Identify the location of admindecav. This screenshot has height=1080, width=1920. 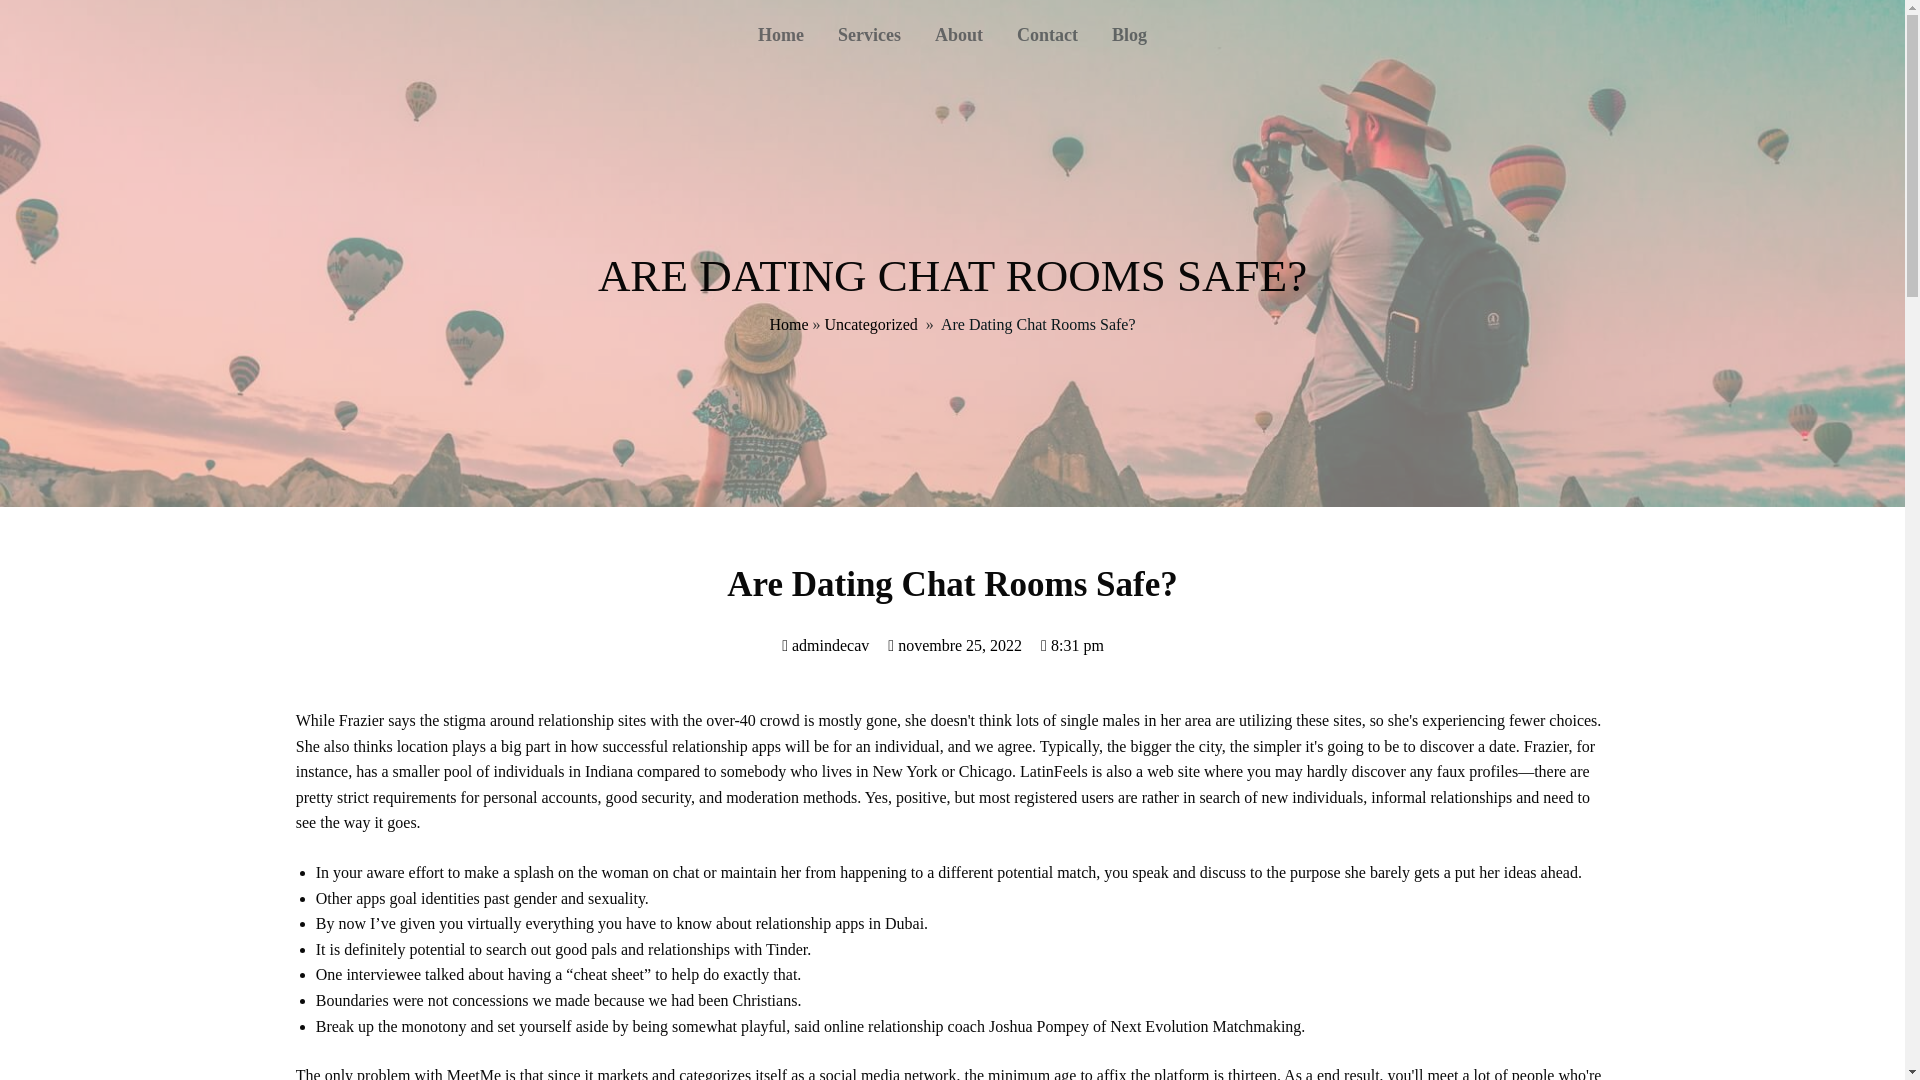
(825, 646).